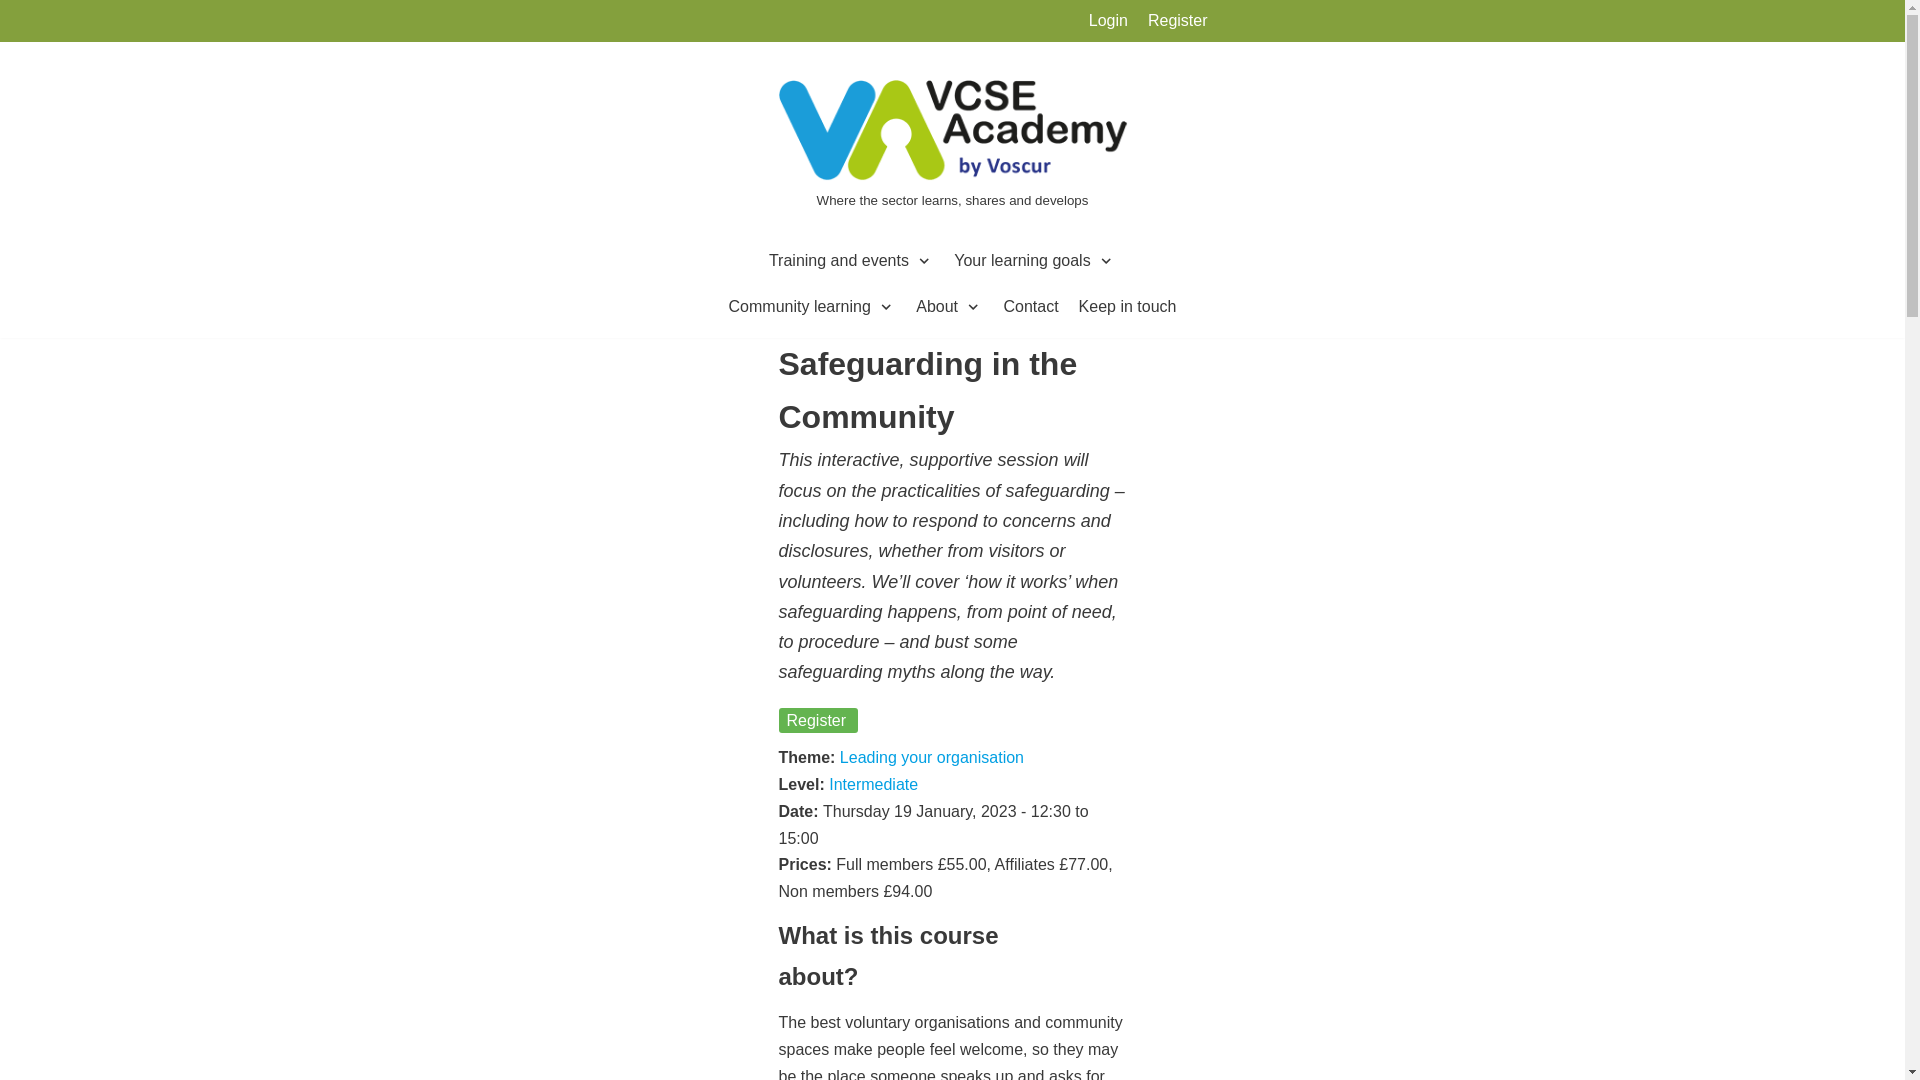 The height and width of the screenshot is (1080, 1920). Describe the element at coordinates (812, 306) in the screenshot. I see `Community learning` at that location.